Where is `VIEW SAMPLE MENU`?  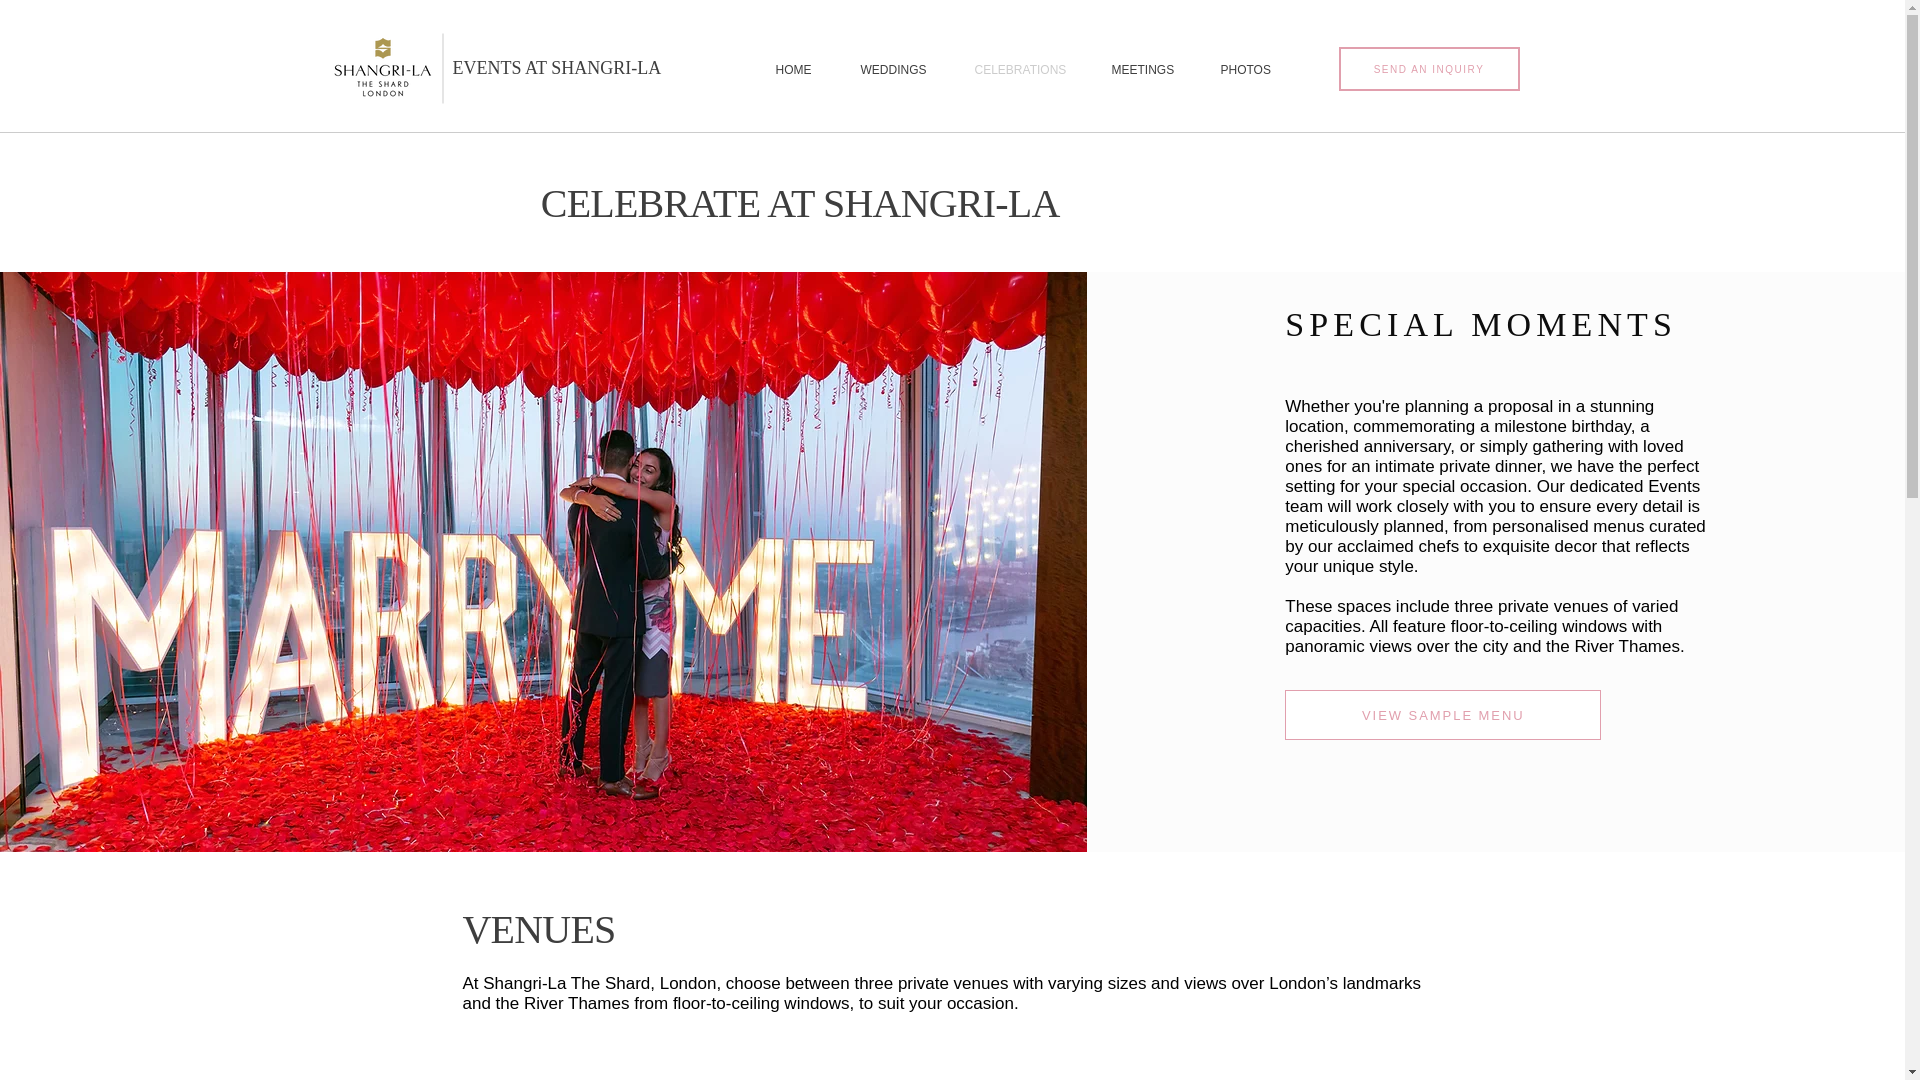
VIEW SAMPLE MENU is located at coordinates (1442, 714).